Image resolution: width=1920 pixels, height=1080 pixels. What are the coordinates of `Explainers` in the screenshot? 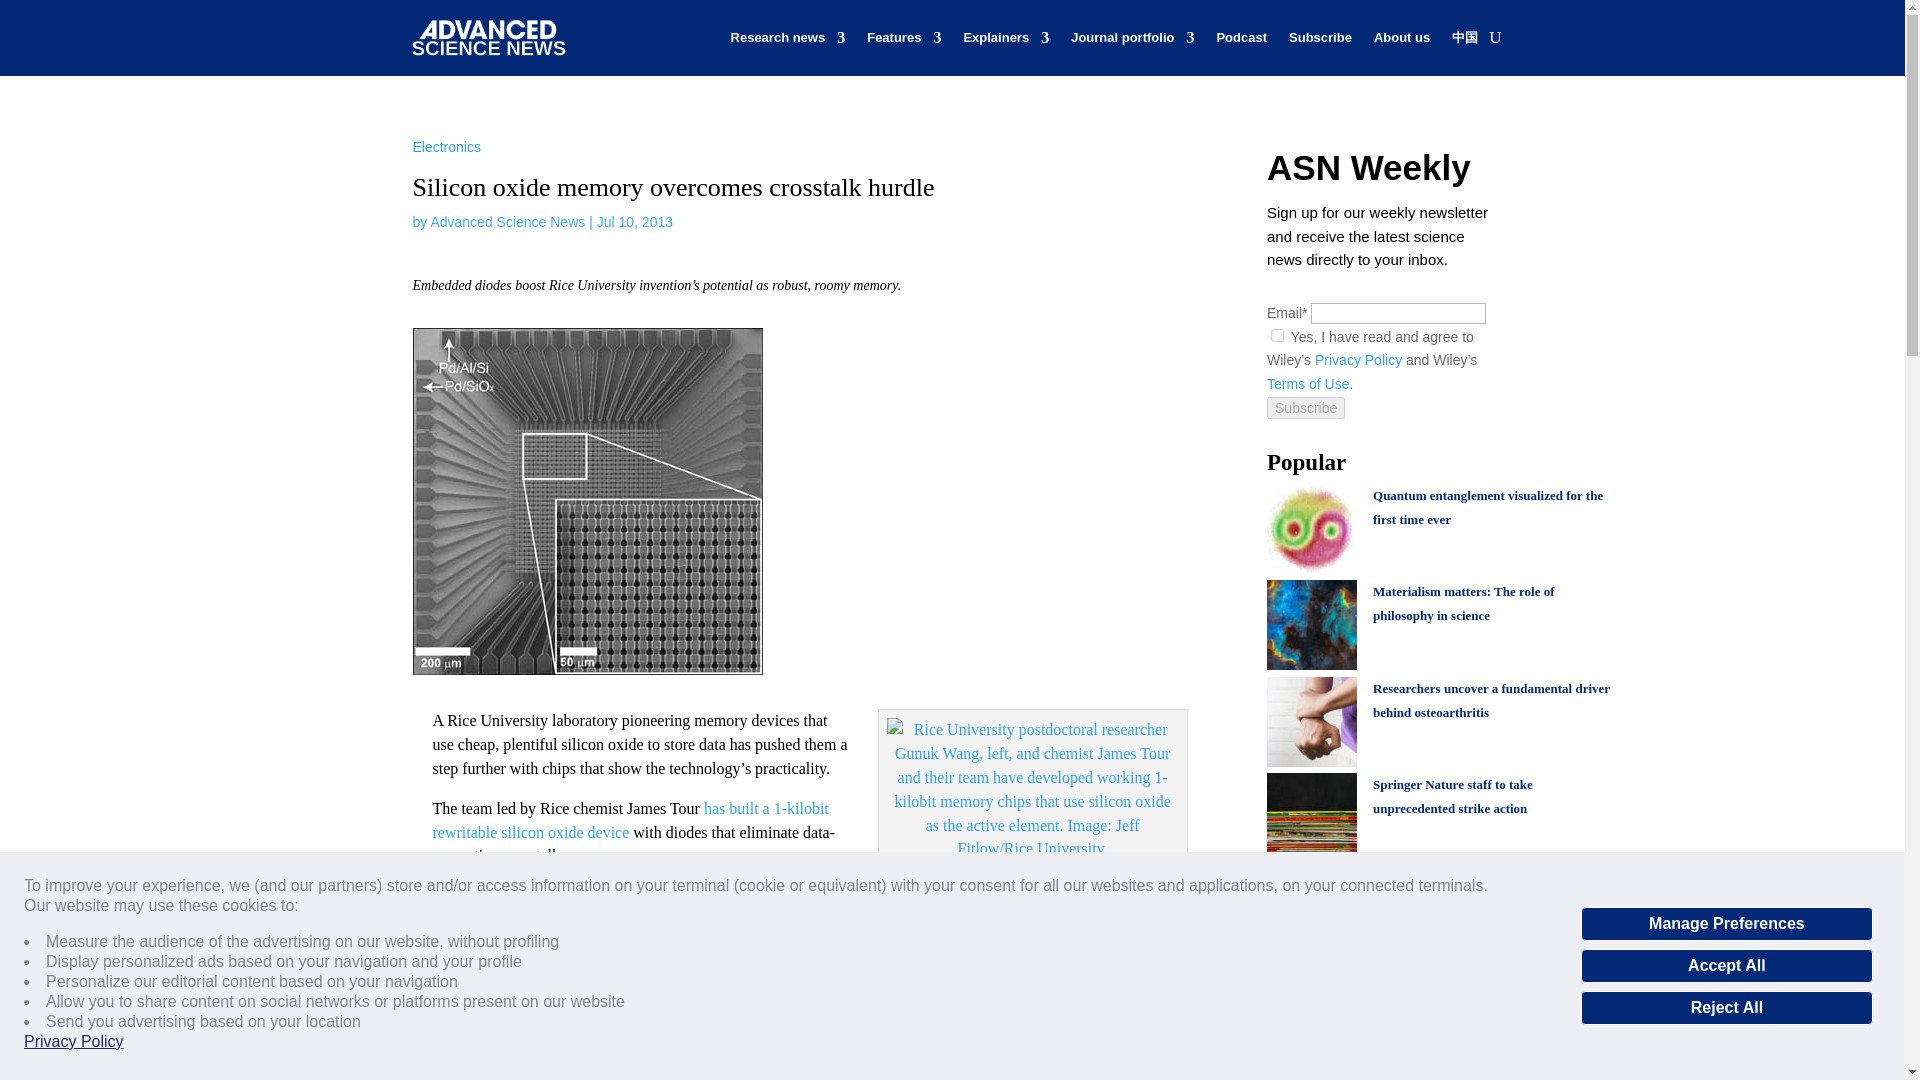 It's located at (1006, 38).